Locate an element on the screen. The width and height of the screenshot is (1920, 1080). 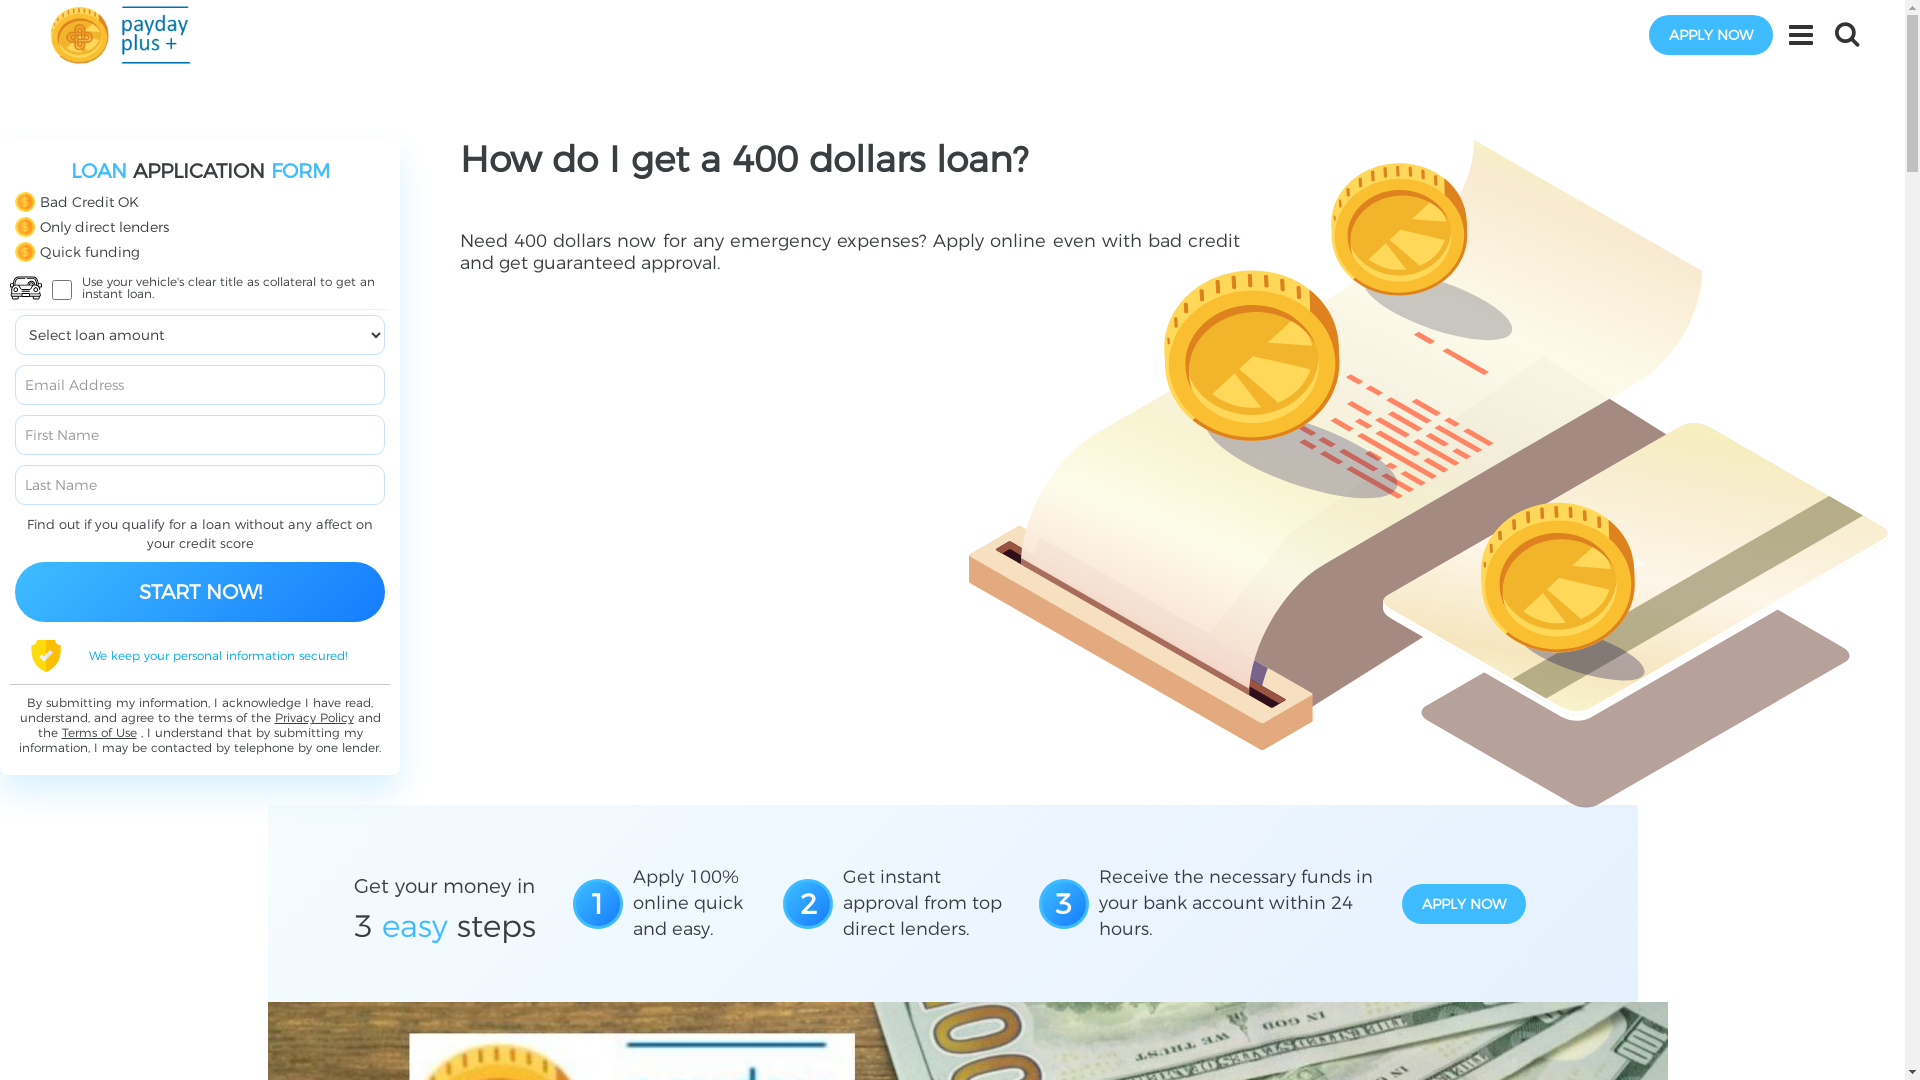
APPLY NOW is located at coordinates (1464, 904).